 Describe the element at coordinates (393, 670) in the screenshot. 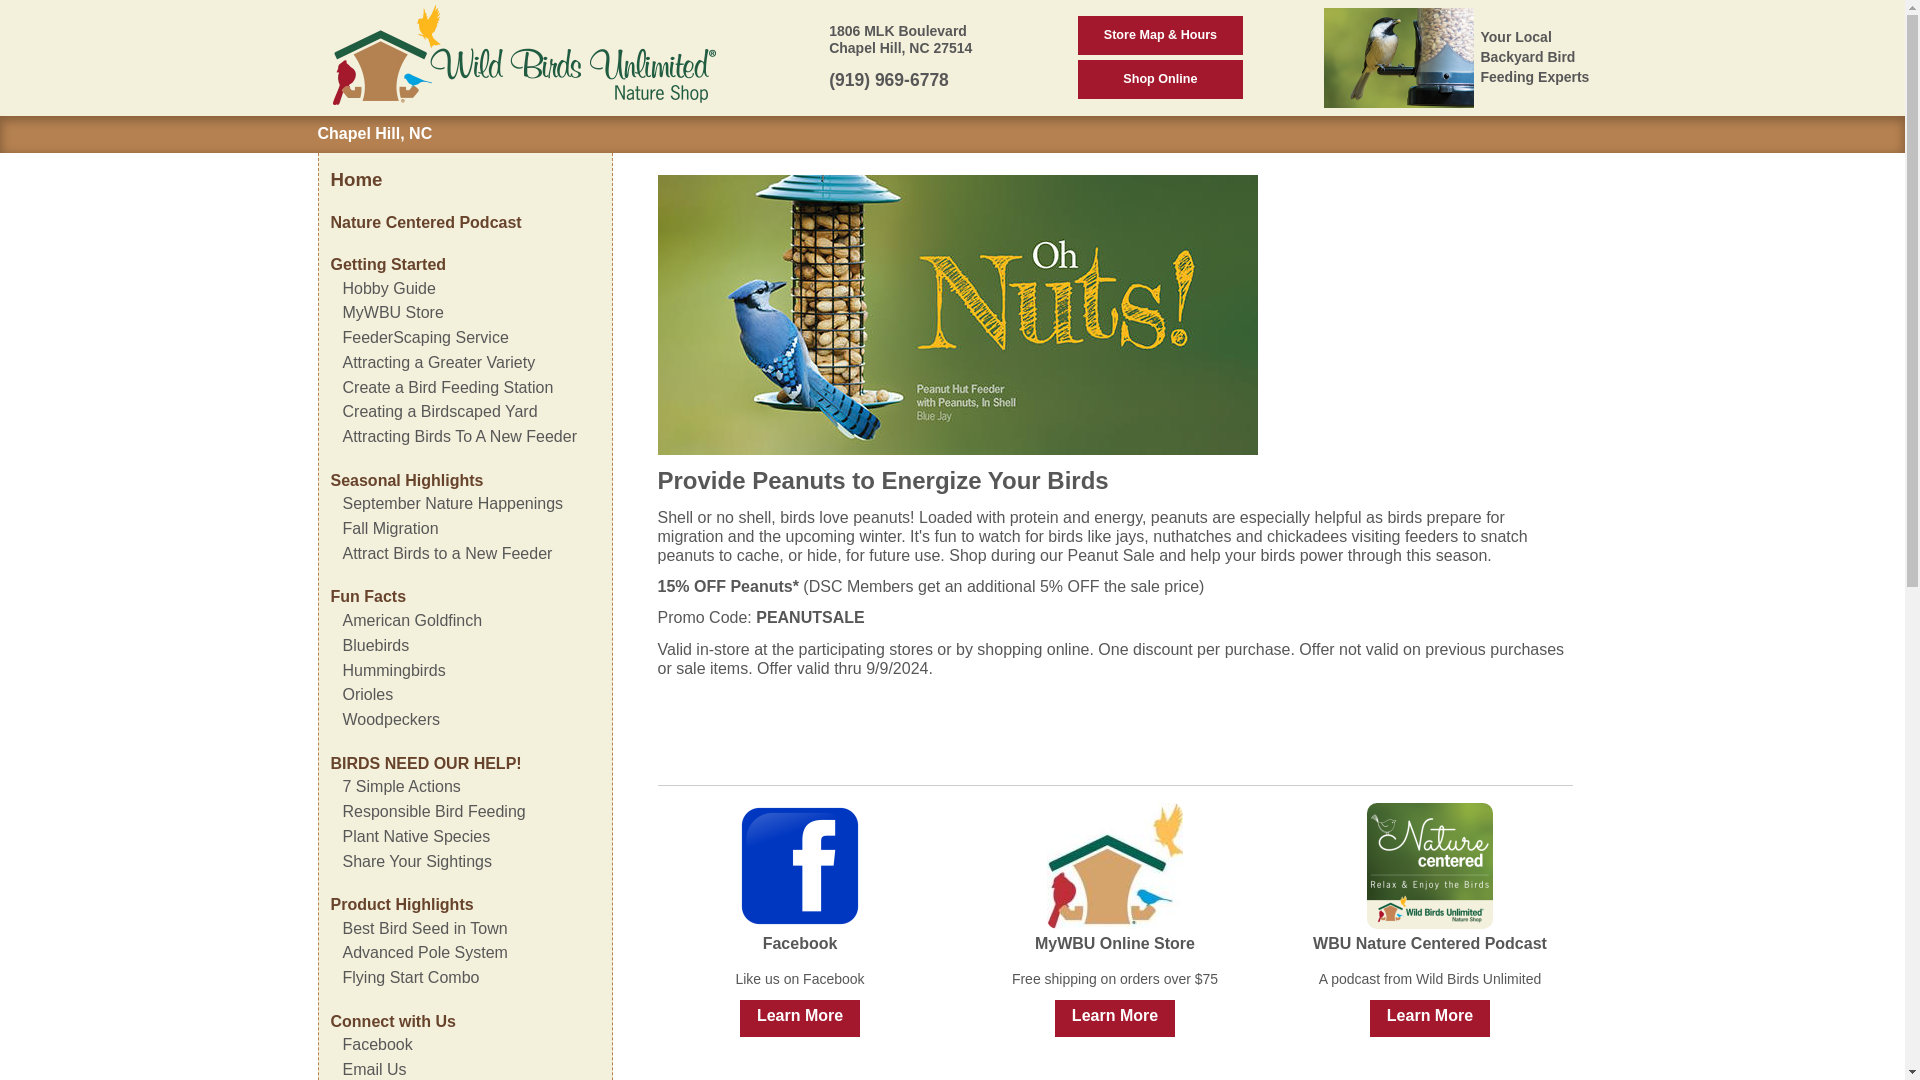

I see `Hummingbirds` at that location.